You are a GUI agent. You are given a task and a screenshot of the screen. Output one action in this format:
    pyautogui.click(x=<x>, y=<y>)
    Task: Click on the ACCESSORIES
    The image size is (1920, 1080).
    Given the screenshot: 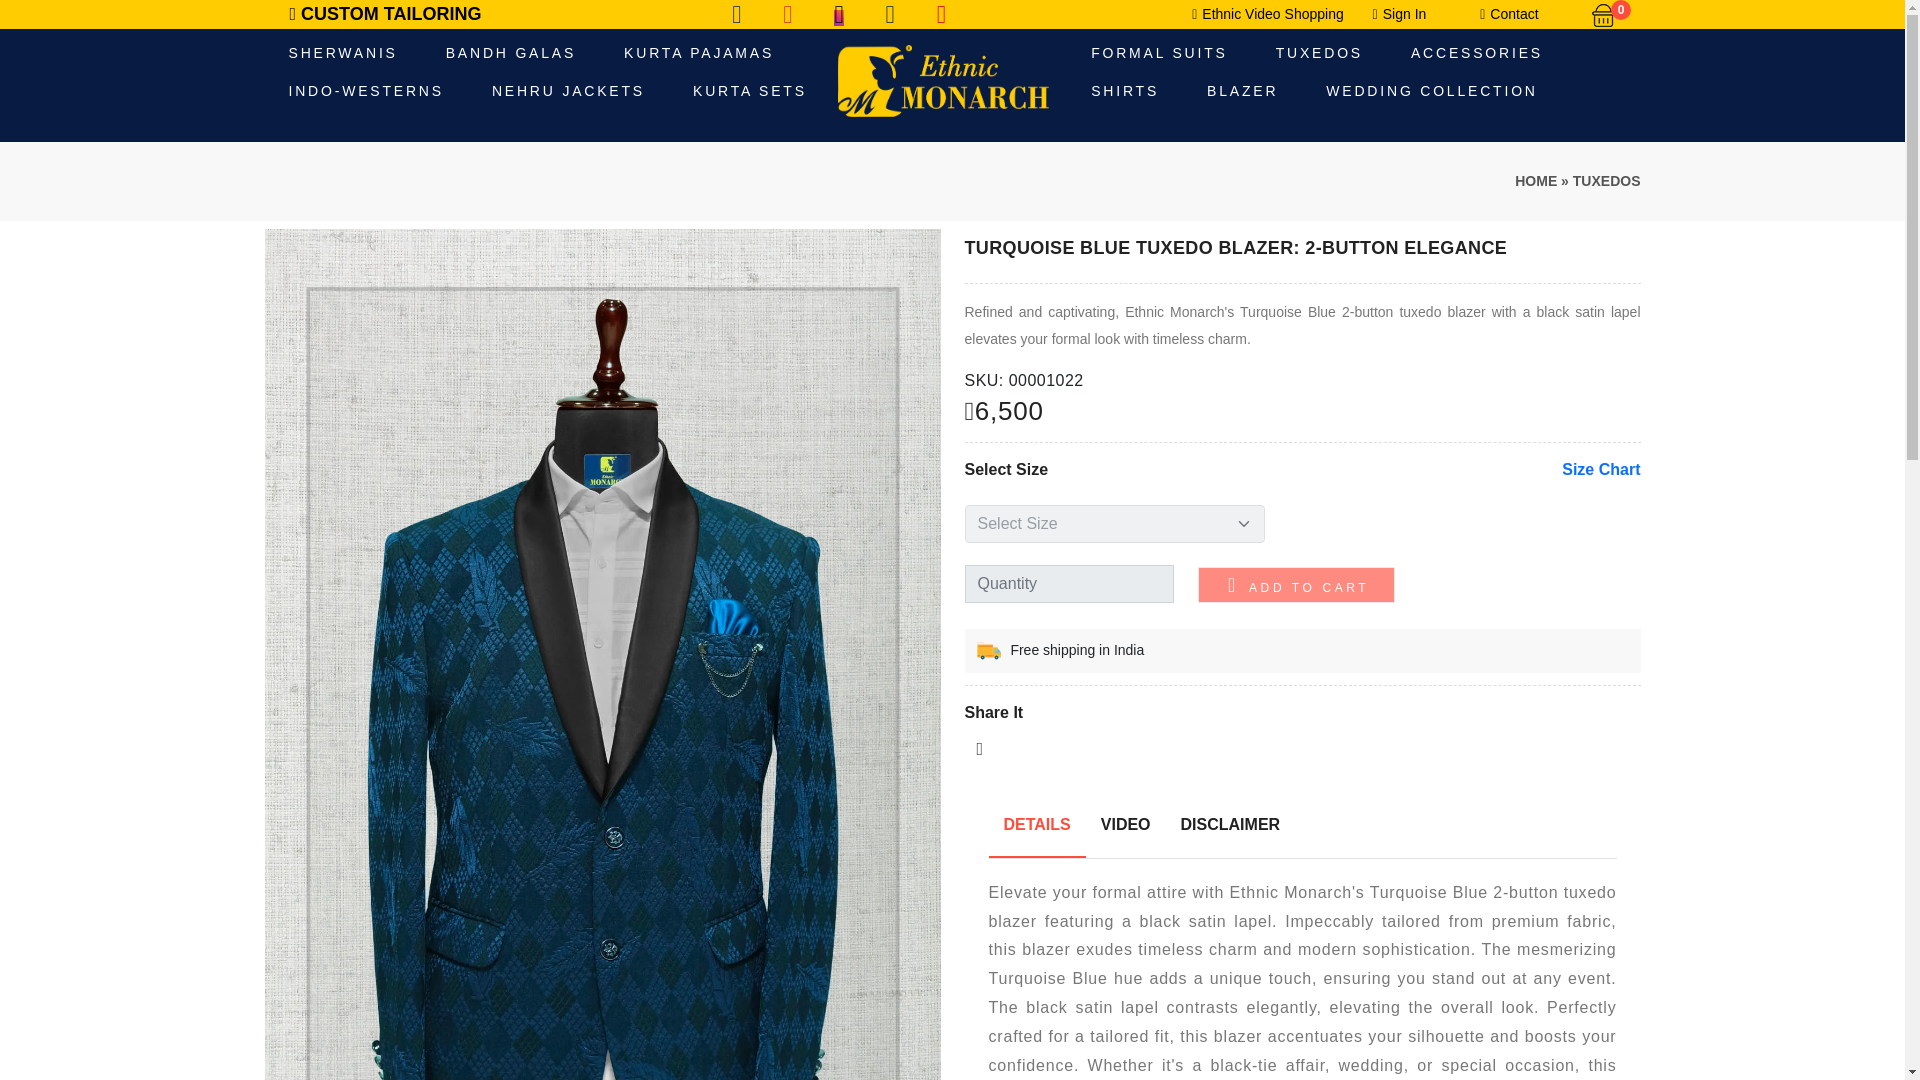 What is the action you would take?
    pyautogui.click(x=1476, y=54)
    